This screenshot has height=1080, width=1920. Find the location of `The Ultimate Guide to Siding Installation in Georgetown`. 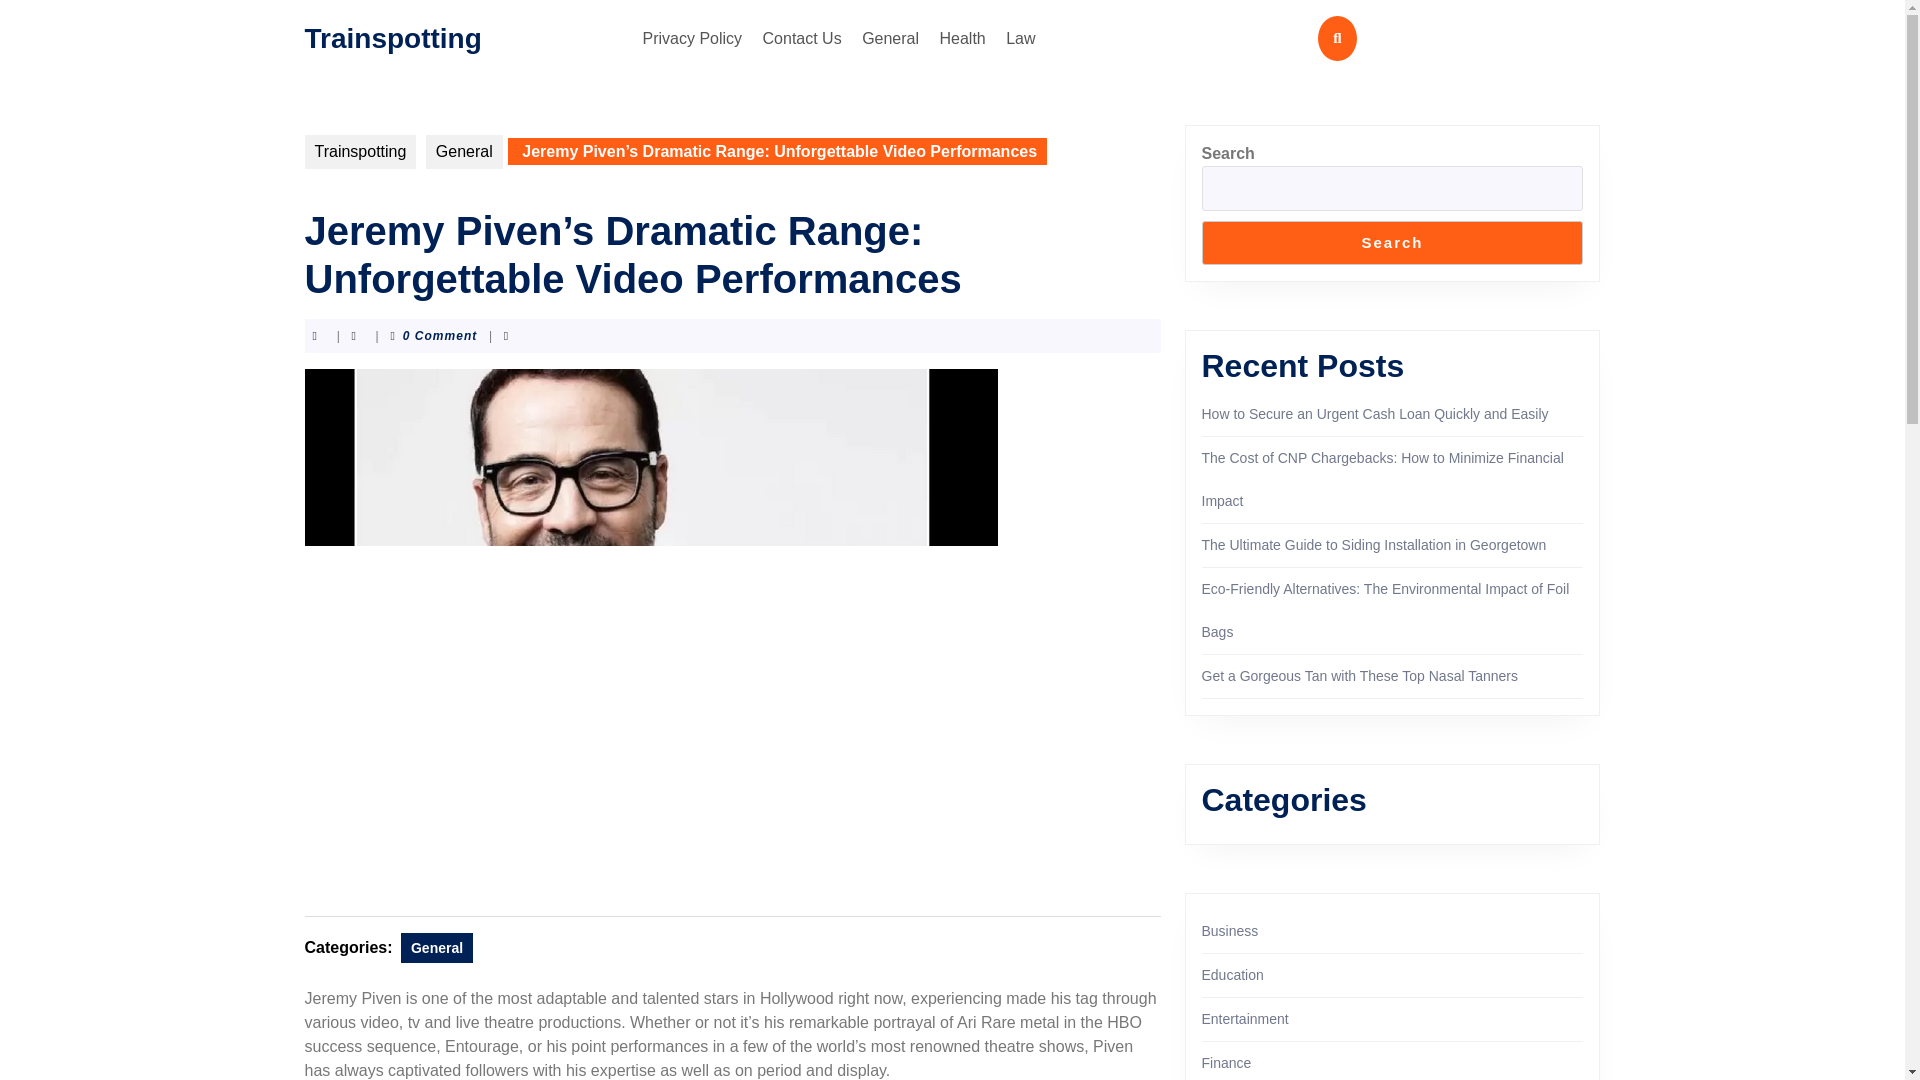

The Ultimate Guide to Siding Installation in Georgetown is located at coordinates (1374, 544).